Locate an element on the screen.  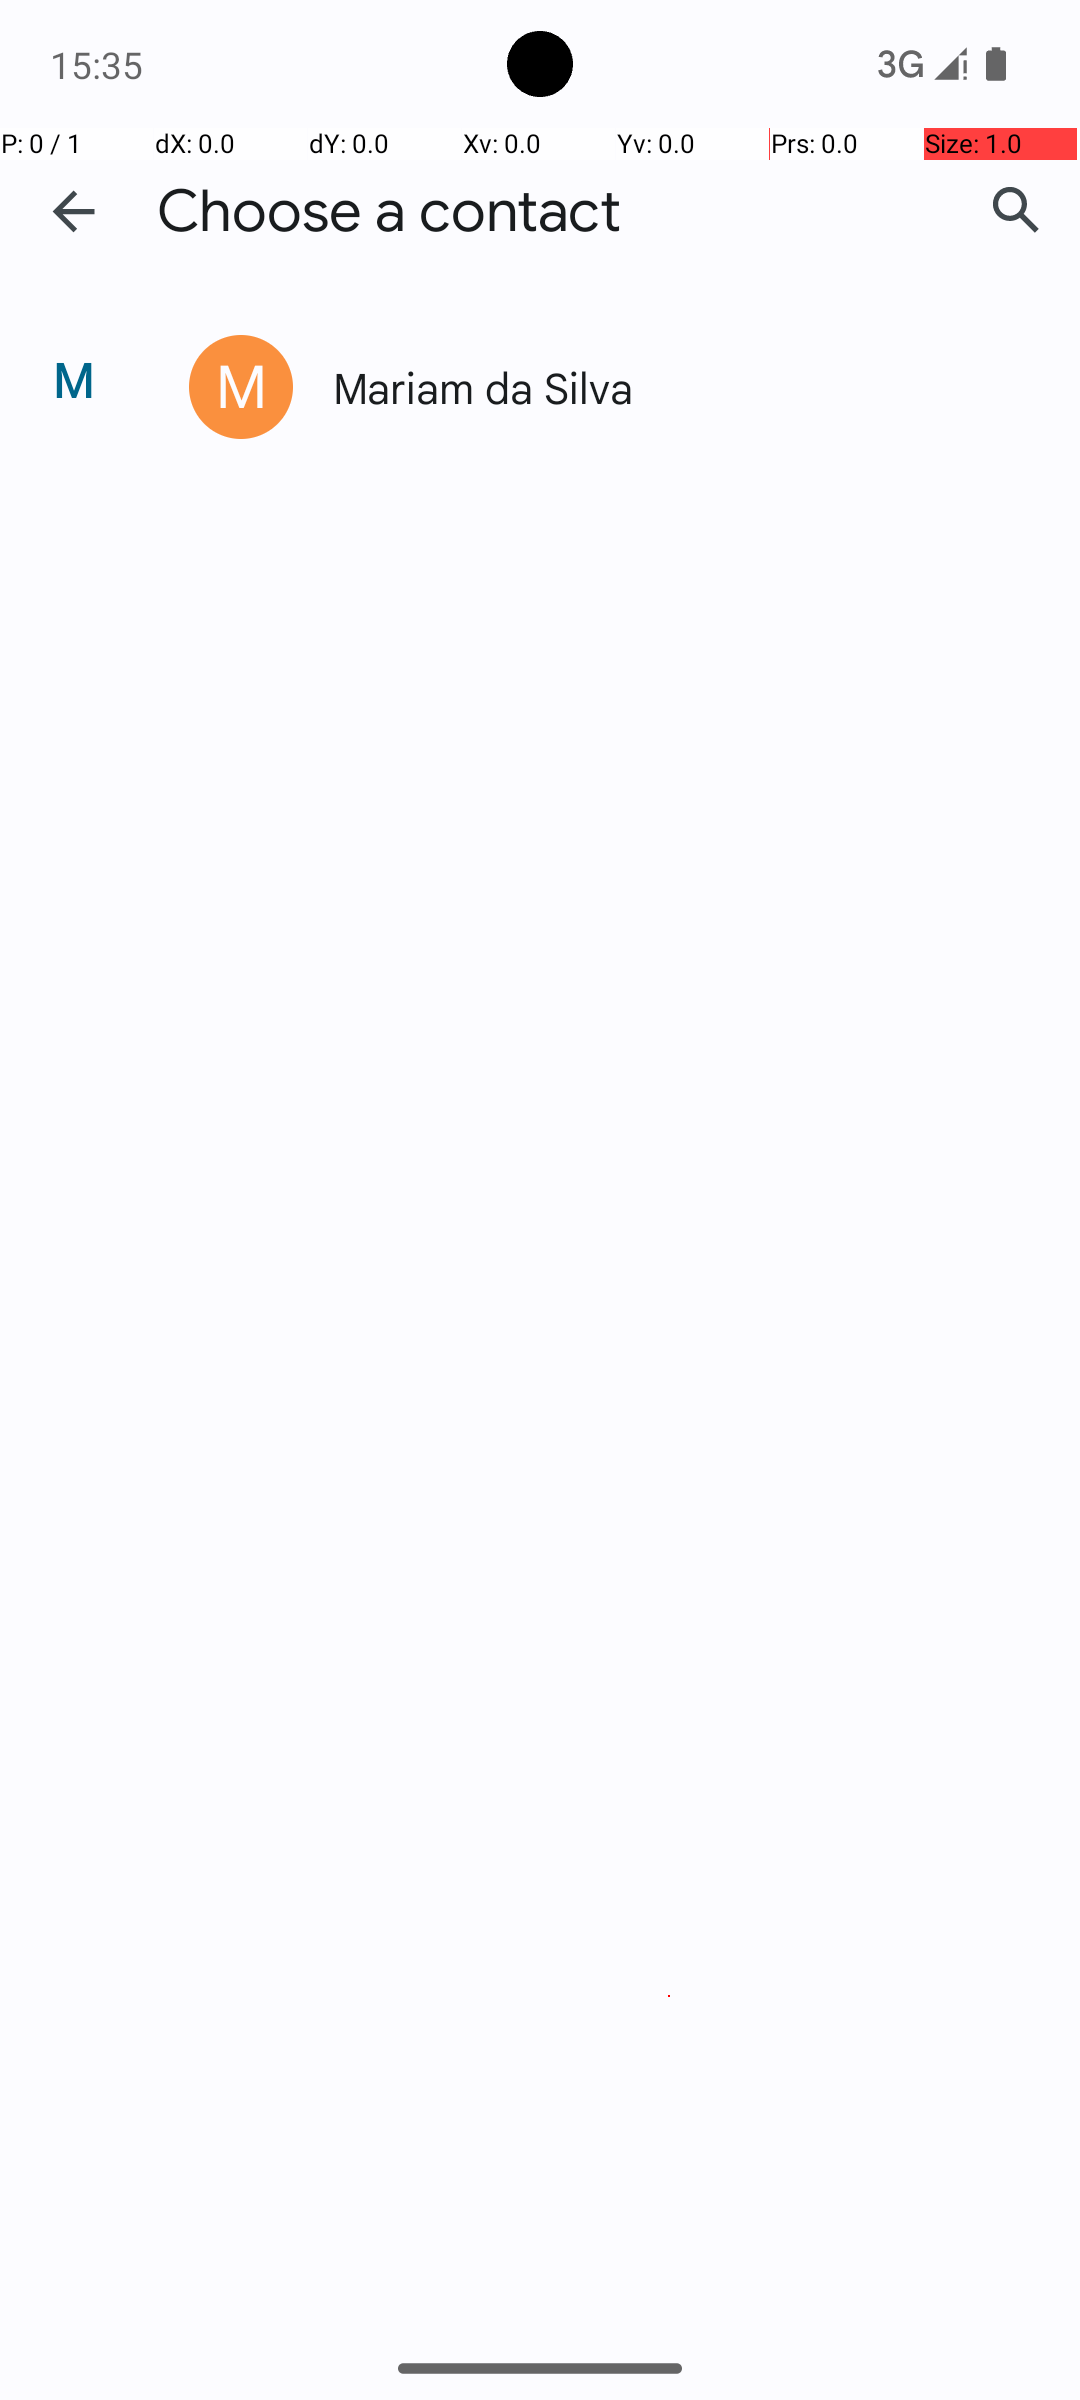
Mariam da Silva is located at coordinates (664, 386).